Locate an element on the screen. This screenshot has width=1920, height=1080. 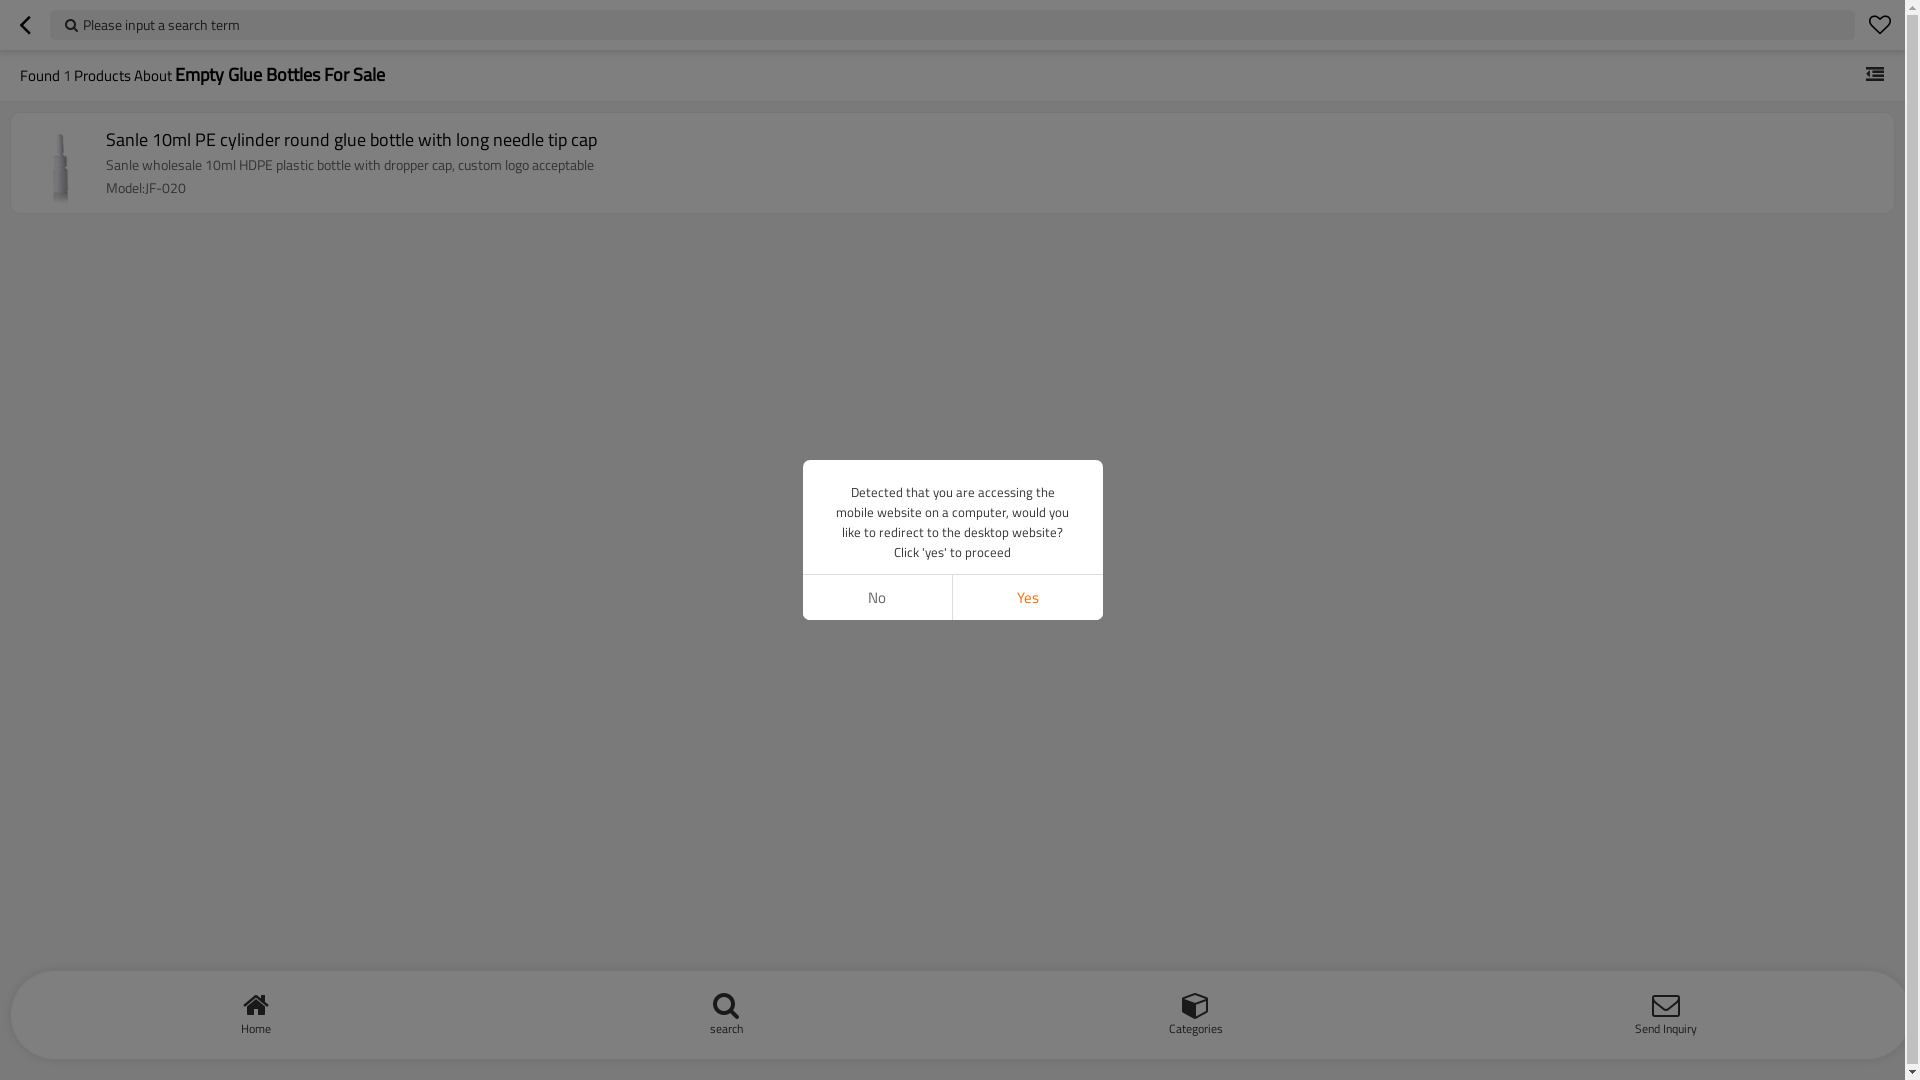
Category is located at coordinates (1875, 75).